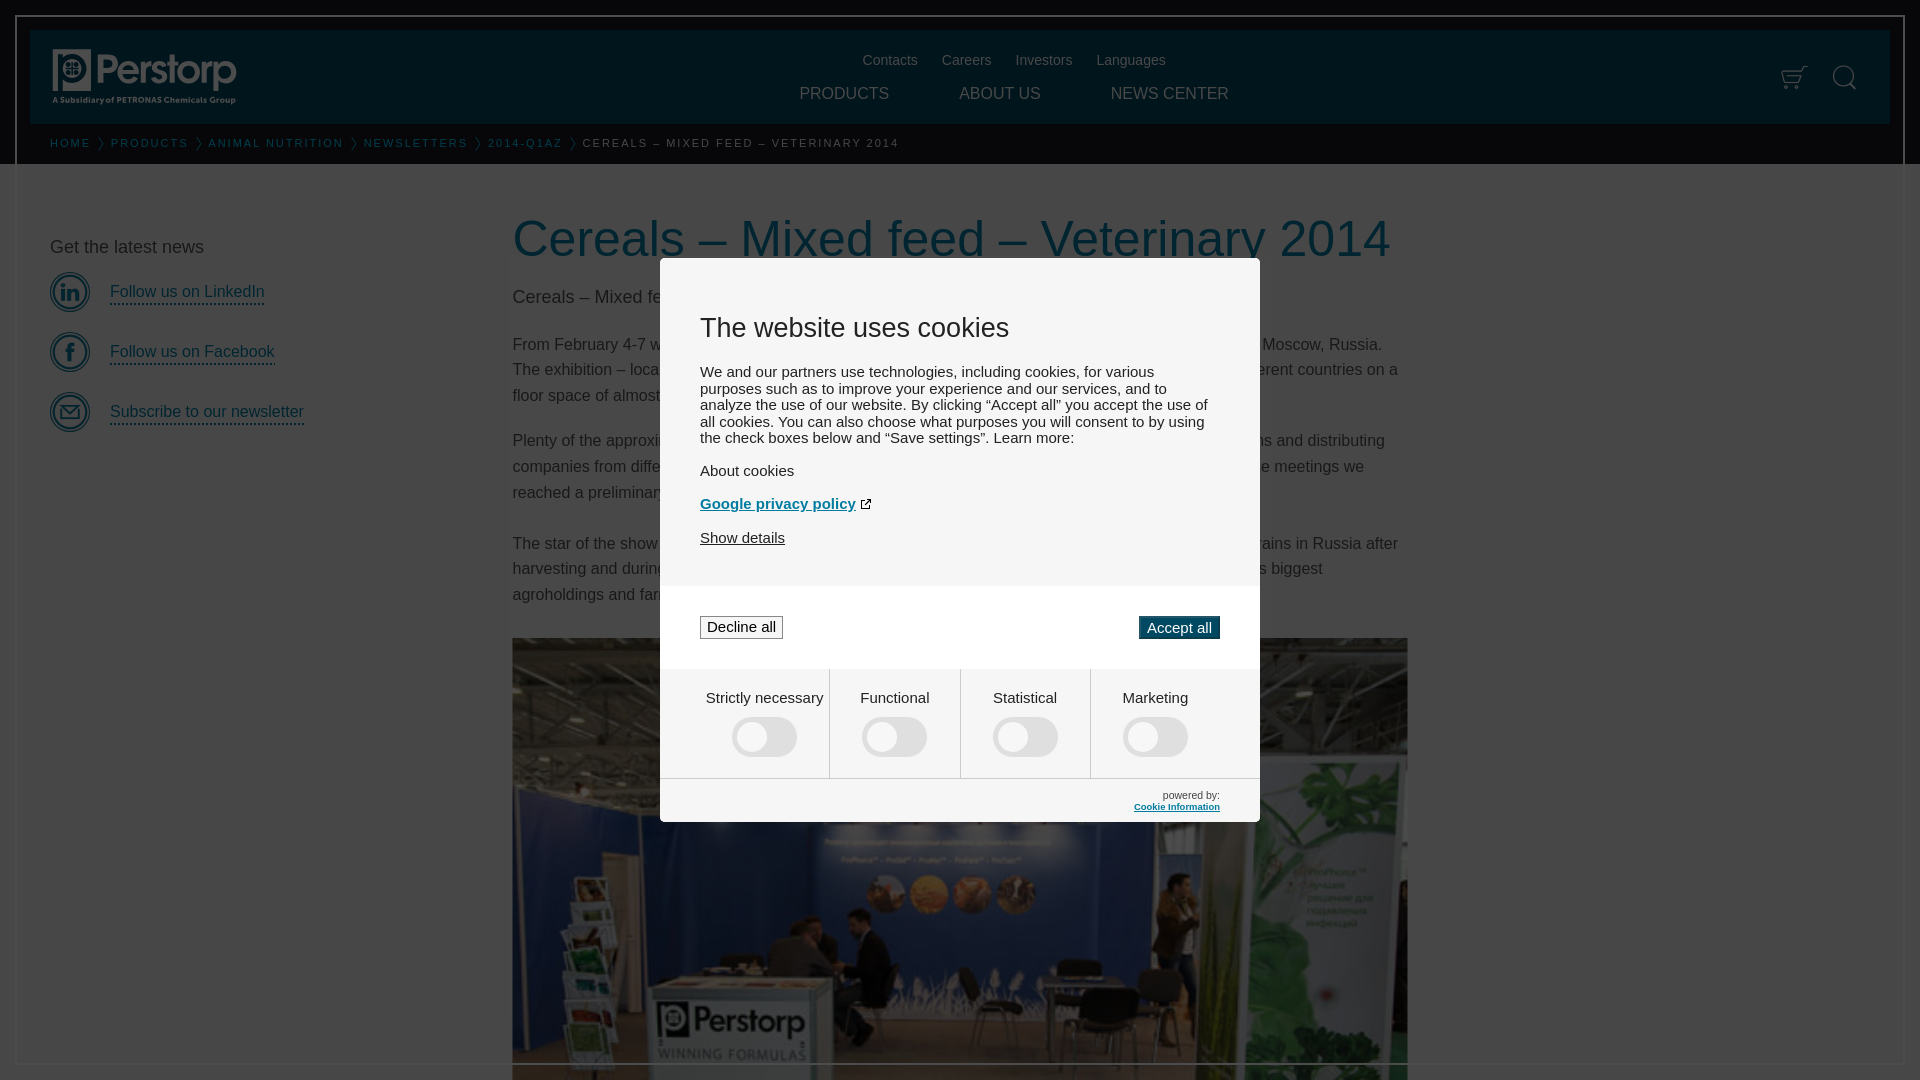 The height and width of the screenshot is (1080, 1920). Describe the element at coordinates (265, 351) in the screenshot. I see `Facebook` at that location.